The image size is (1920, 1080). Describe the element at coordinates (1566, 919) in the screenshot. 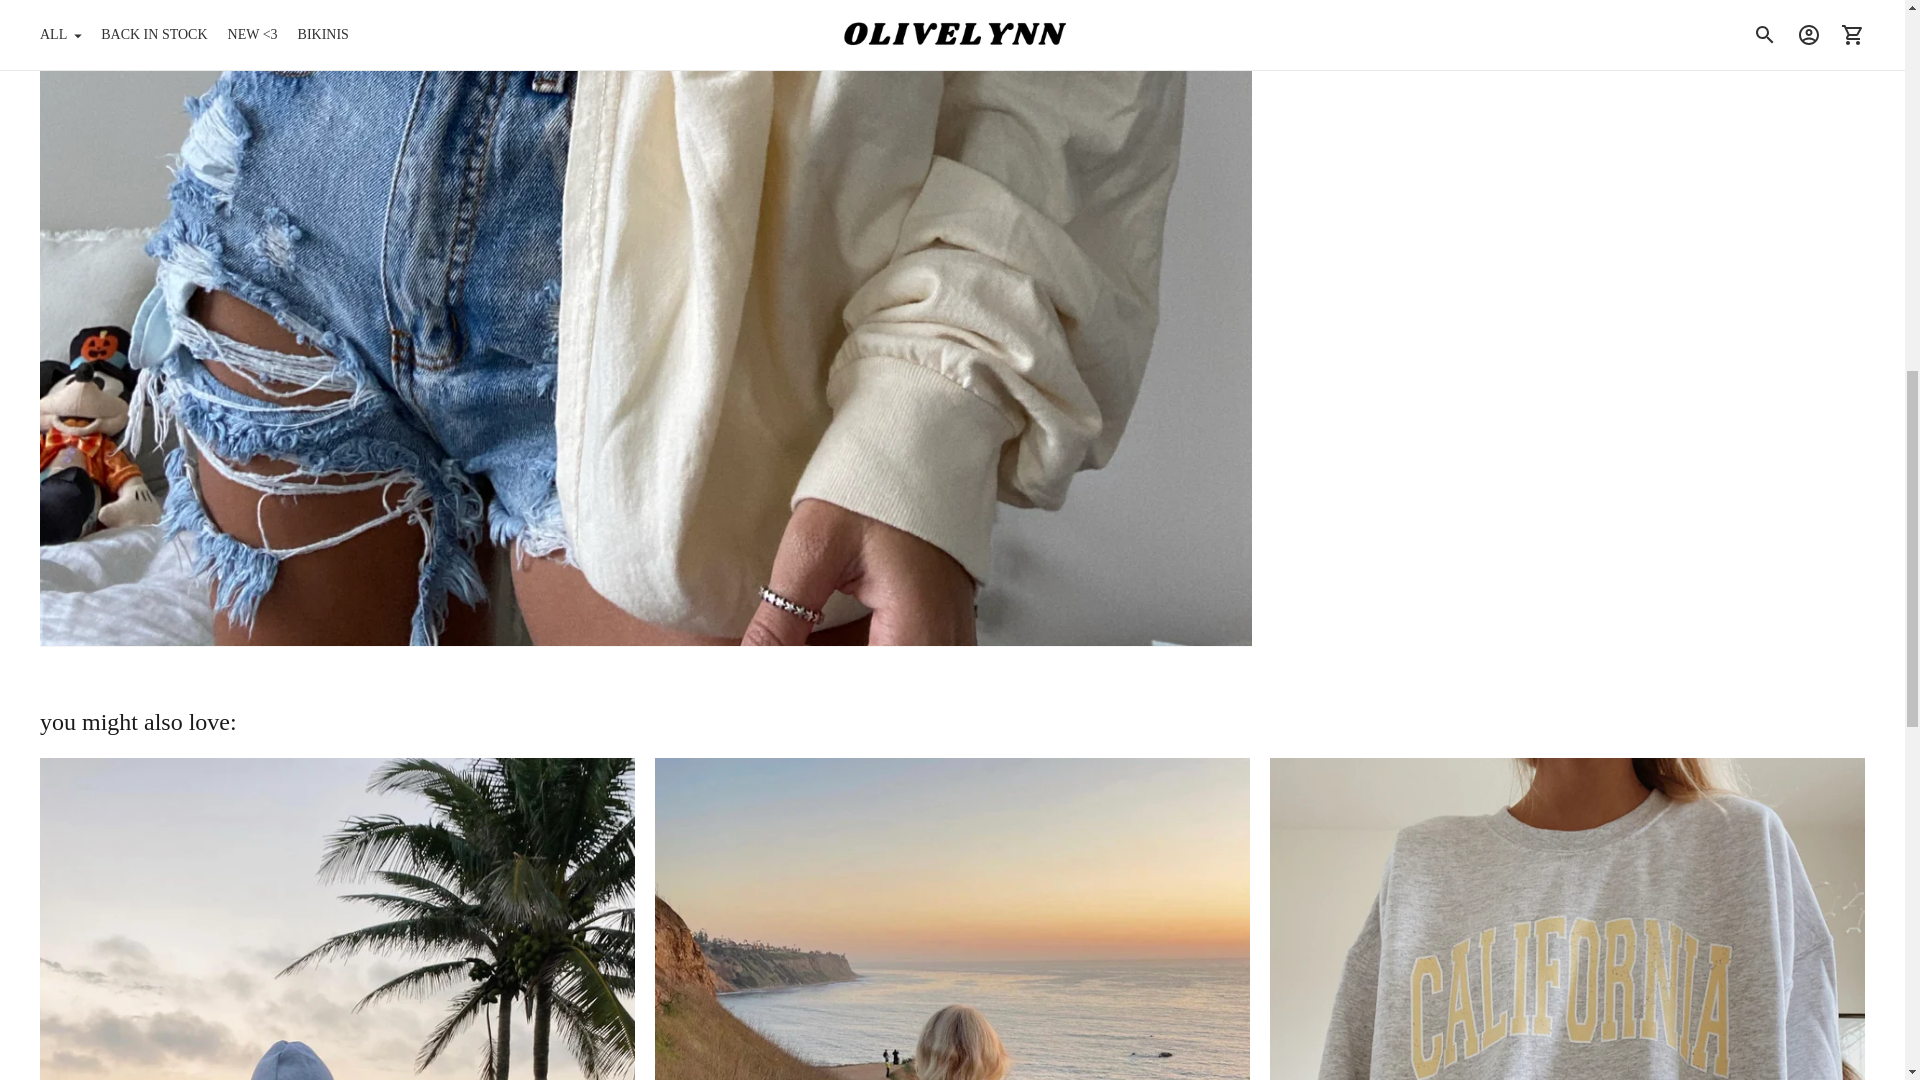

I see `ORIGINAL CALIFORNIA CREWNECK` at that location.